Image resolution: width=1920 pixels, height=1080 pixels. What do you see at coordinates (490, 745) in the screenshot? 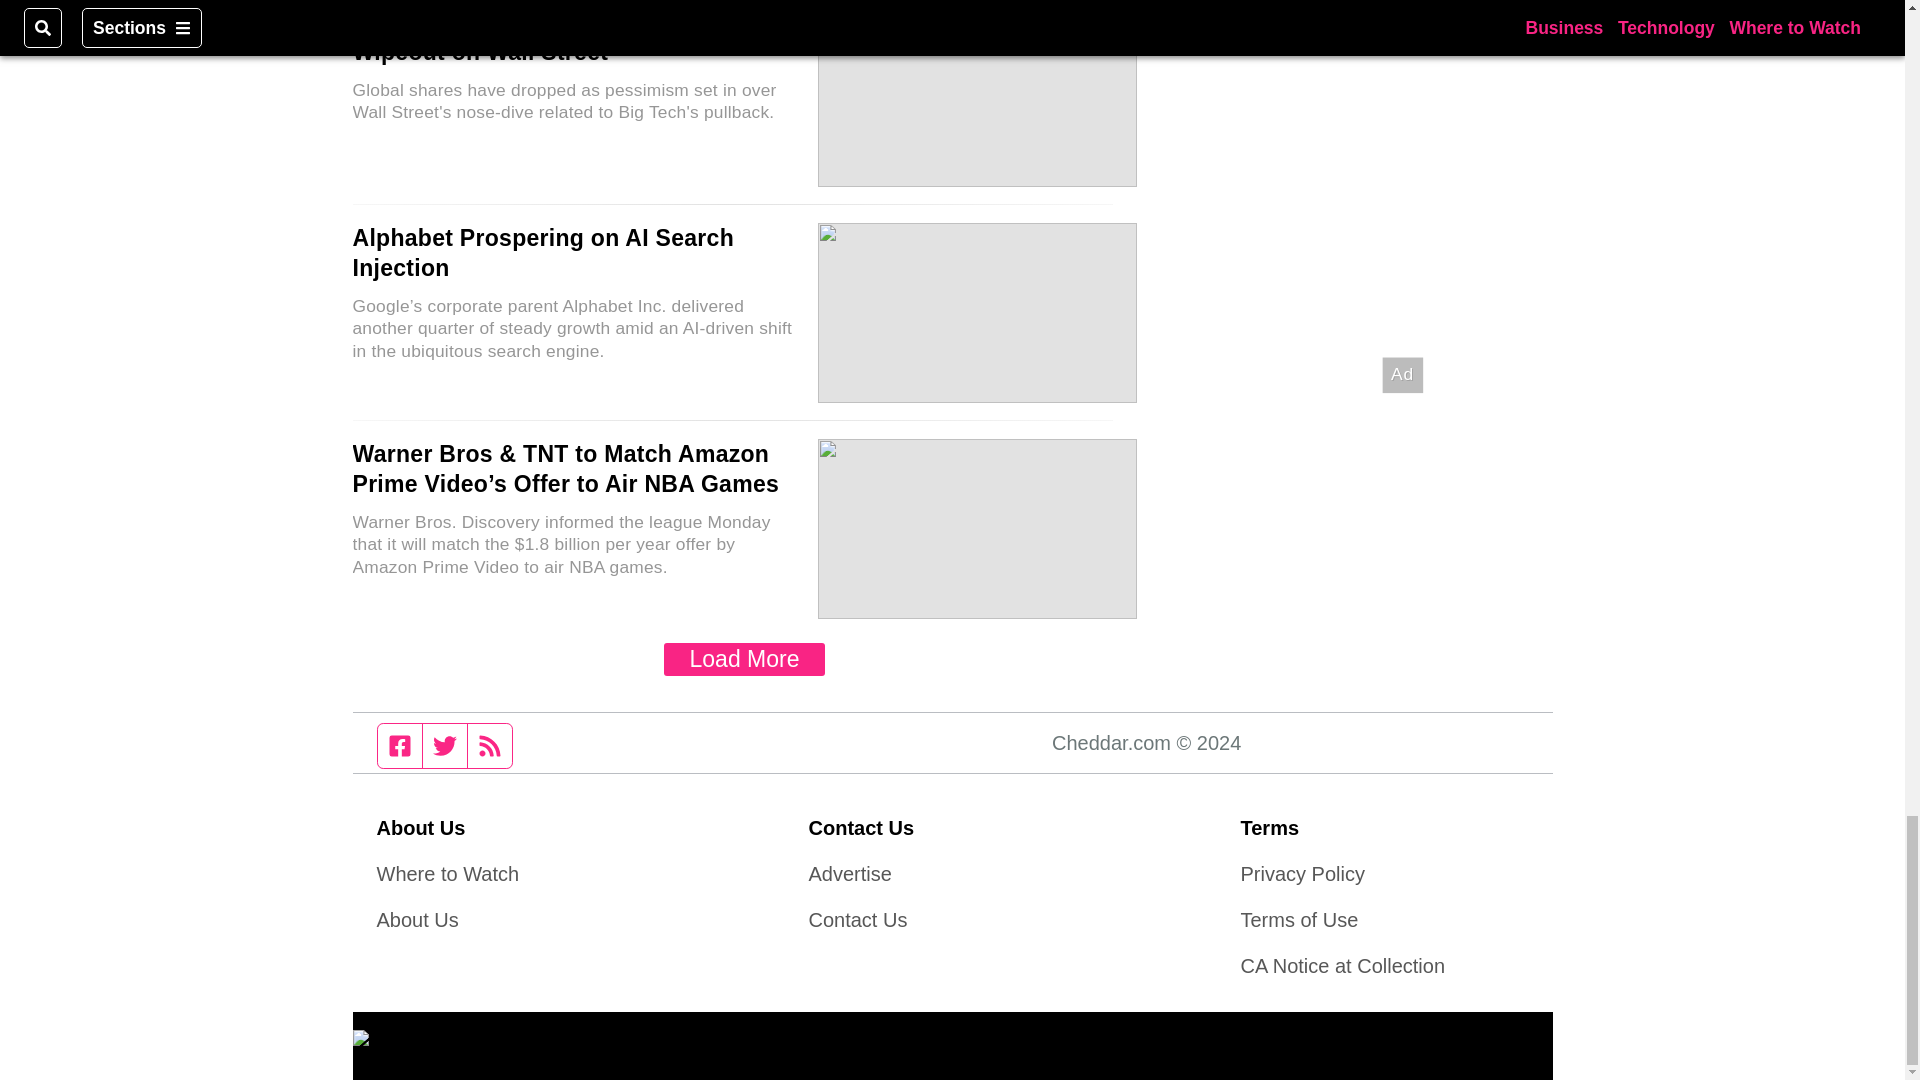
I see `RSS feed` at bounding box center [490, 745].